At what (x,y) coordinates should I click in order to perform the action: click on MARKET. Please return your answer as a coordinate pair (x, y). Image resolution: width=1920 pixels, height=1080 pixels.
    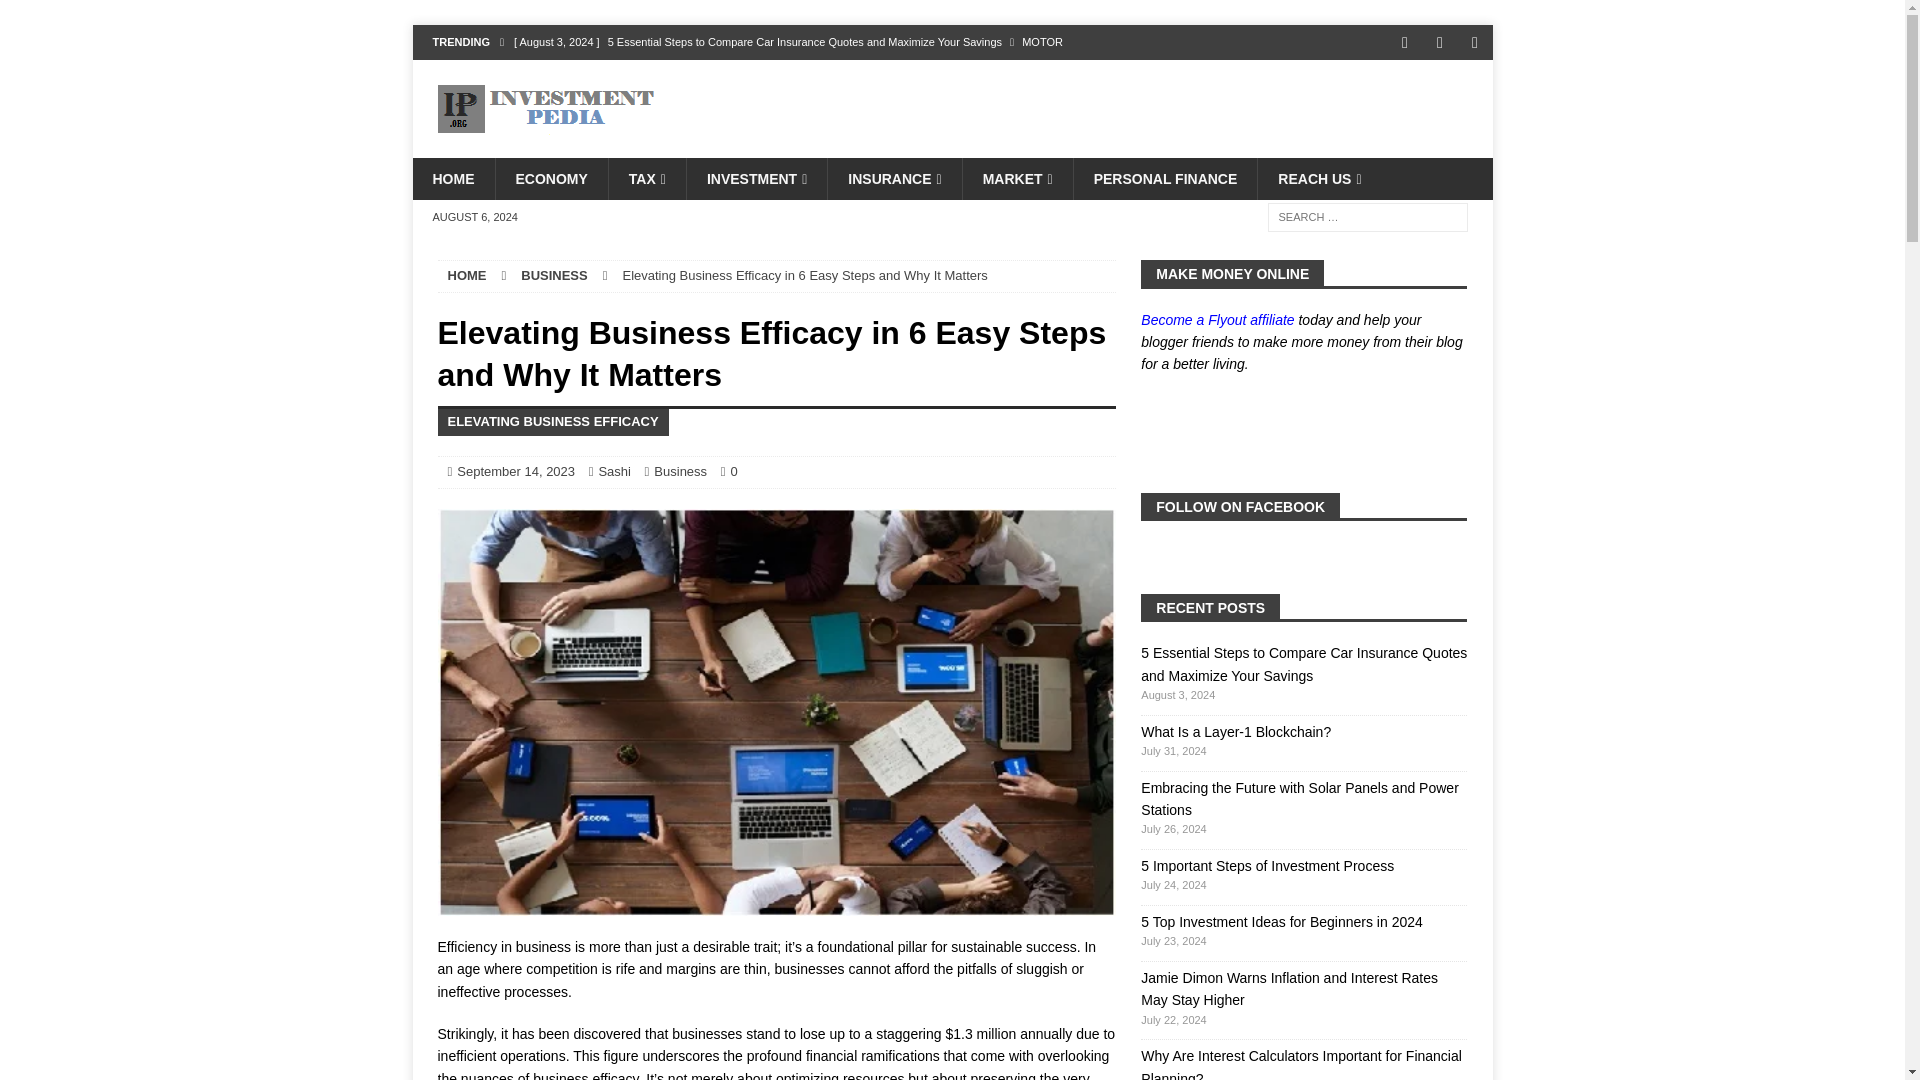
    Looking at the image, I should click on (1017, 178).